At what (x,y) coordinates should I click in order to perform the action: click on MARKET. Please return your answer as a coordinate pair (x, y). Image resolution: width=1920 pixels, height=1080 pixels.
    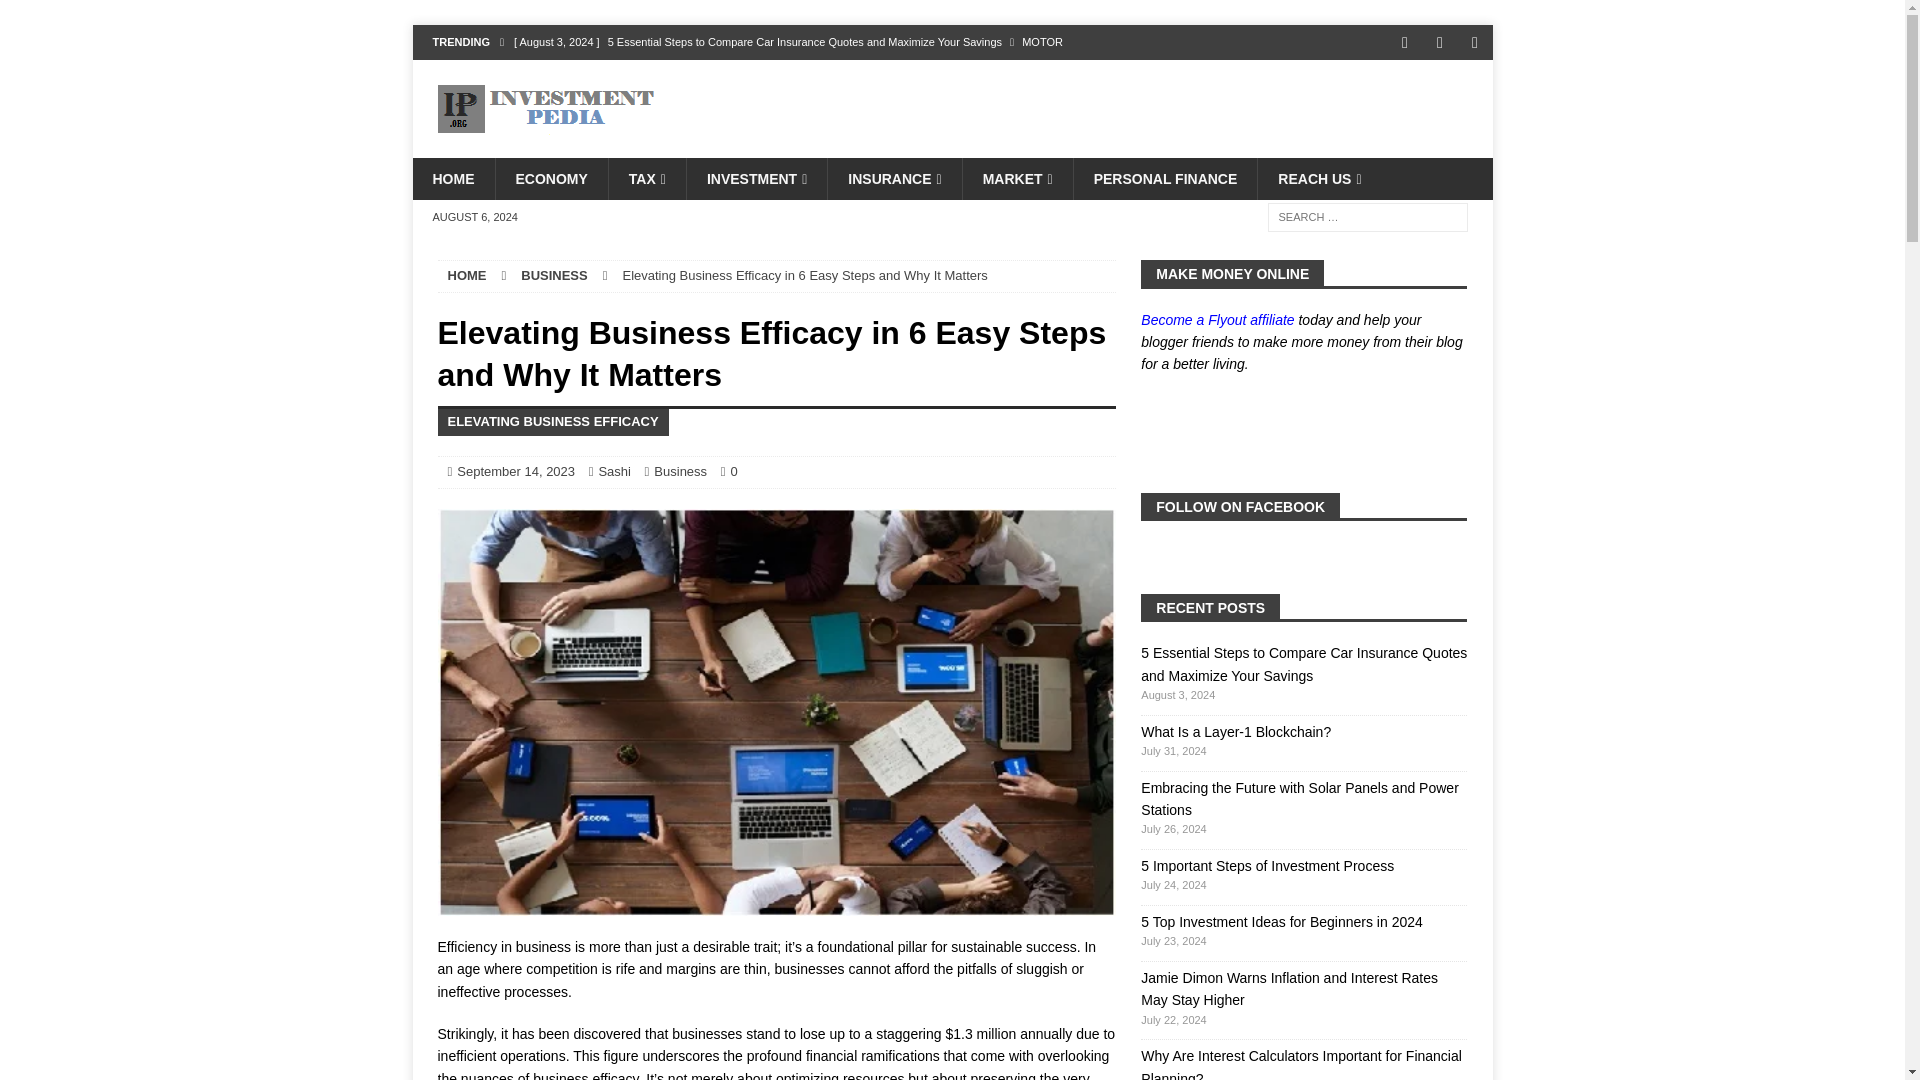
    Looking at the image, I should click on (1017, 178).